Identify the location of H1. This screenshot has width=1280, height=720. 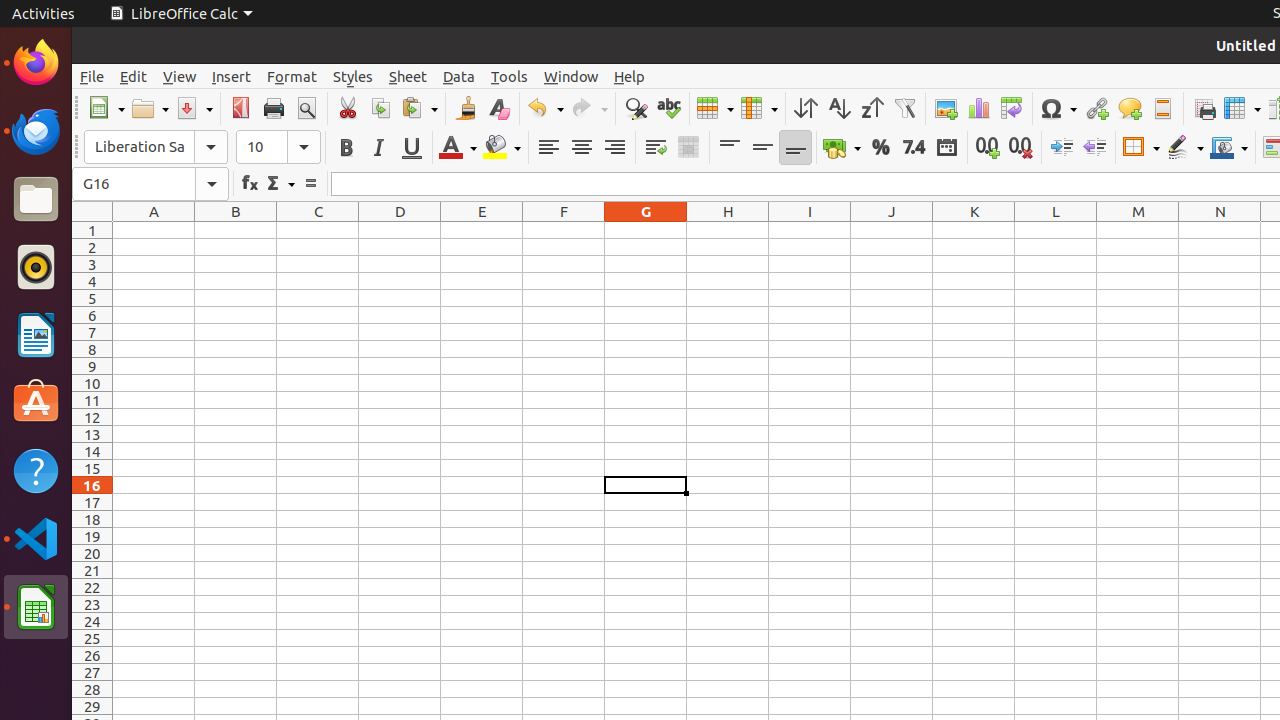
(728, 230).